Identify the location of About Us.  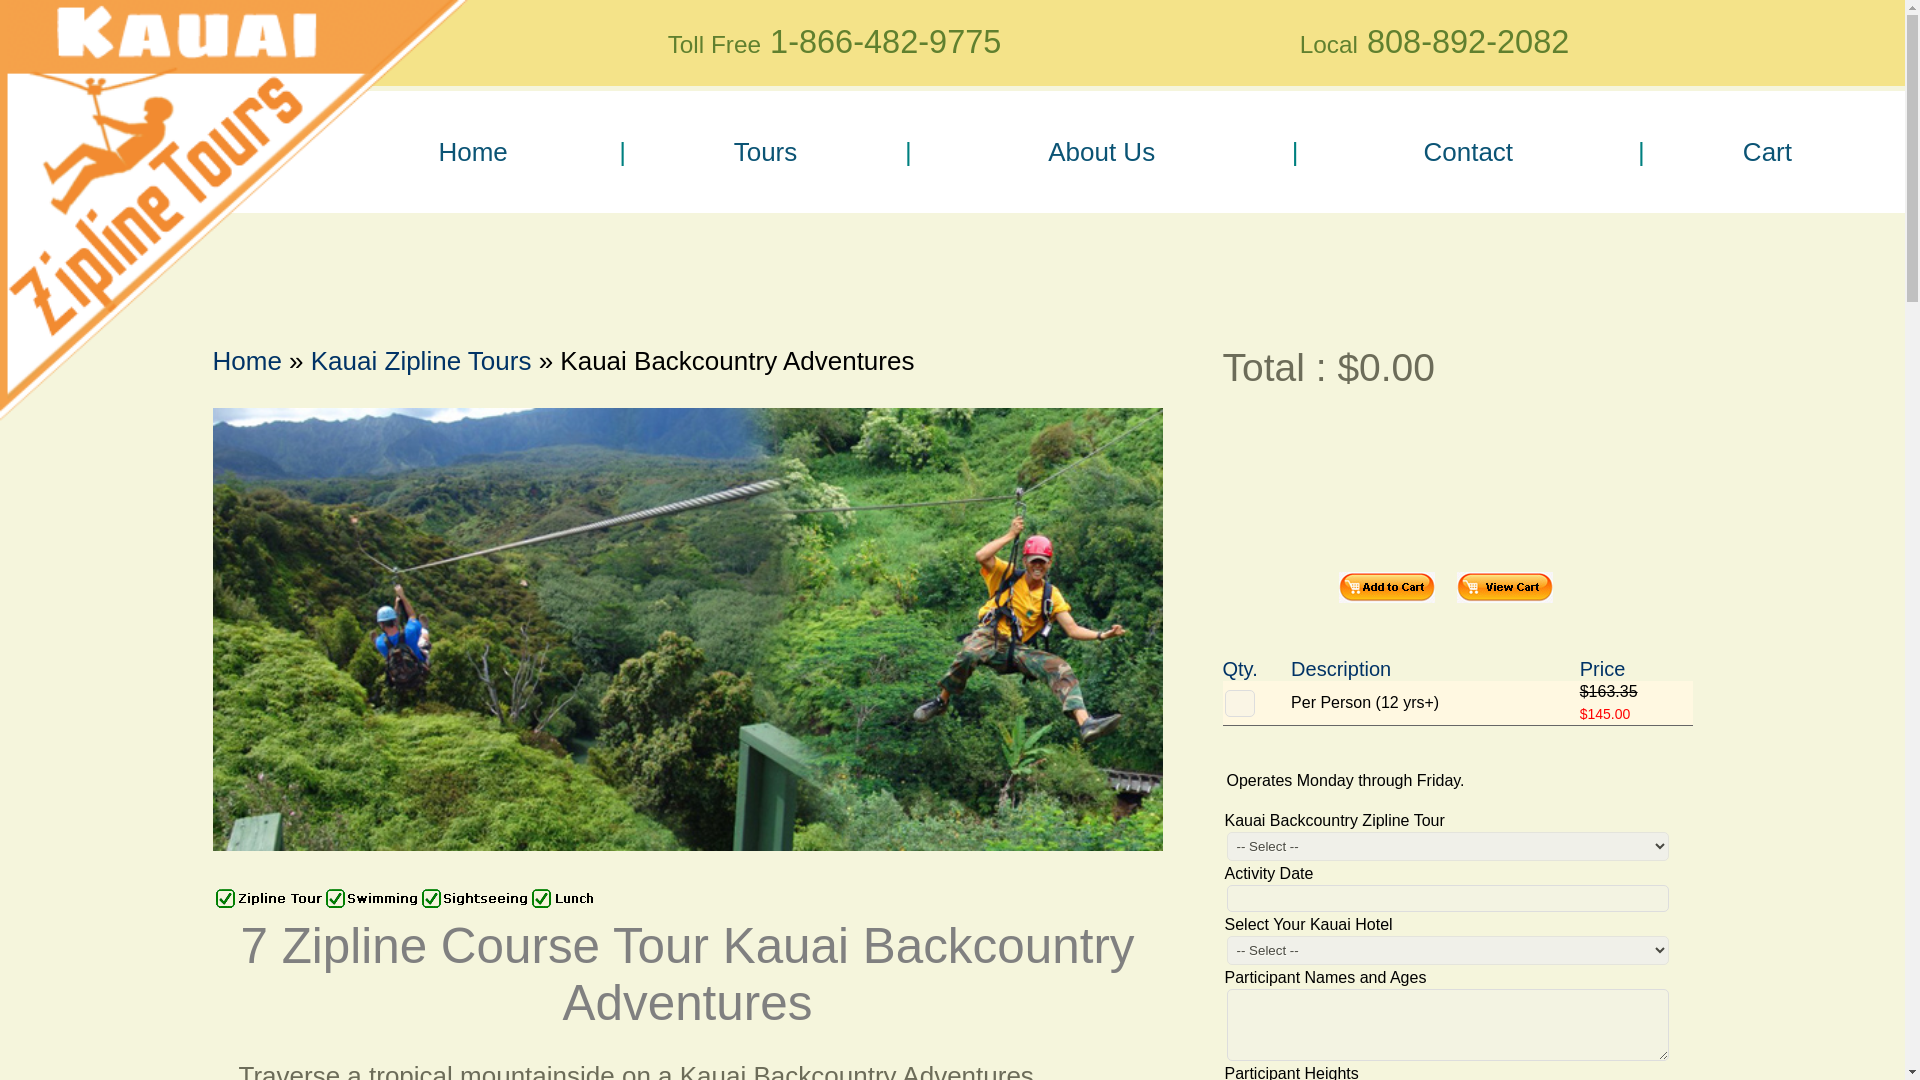
(1100, 152).